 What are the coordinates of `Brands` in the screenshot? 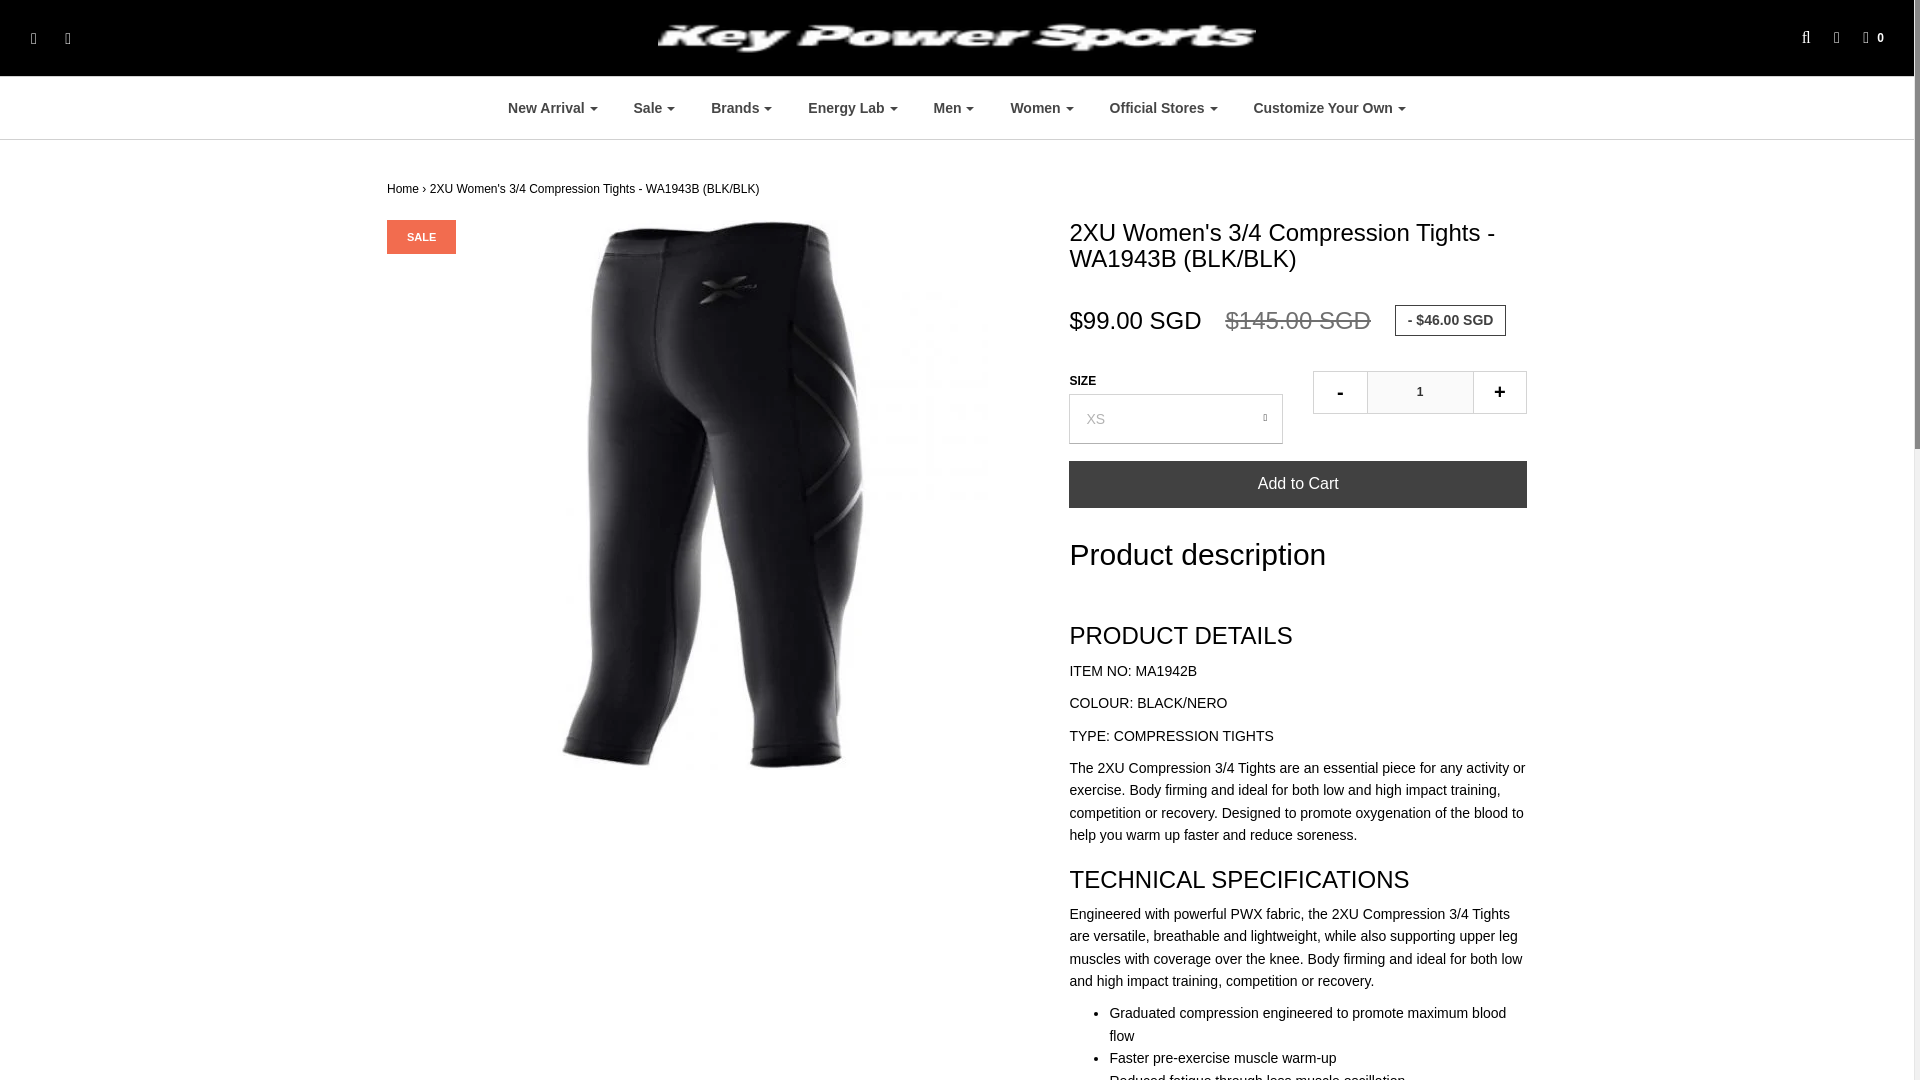 It's located at (741, 108).